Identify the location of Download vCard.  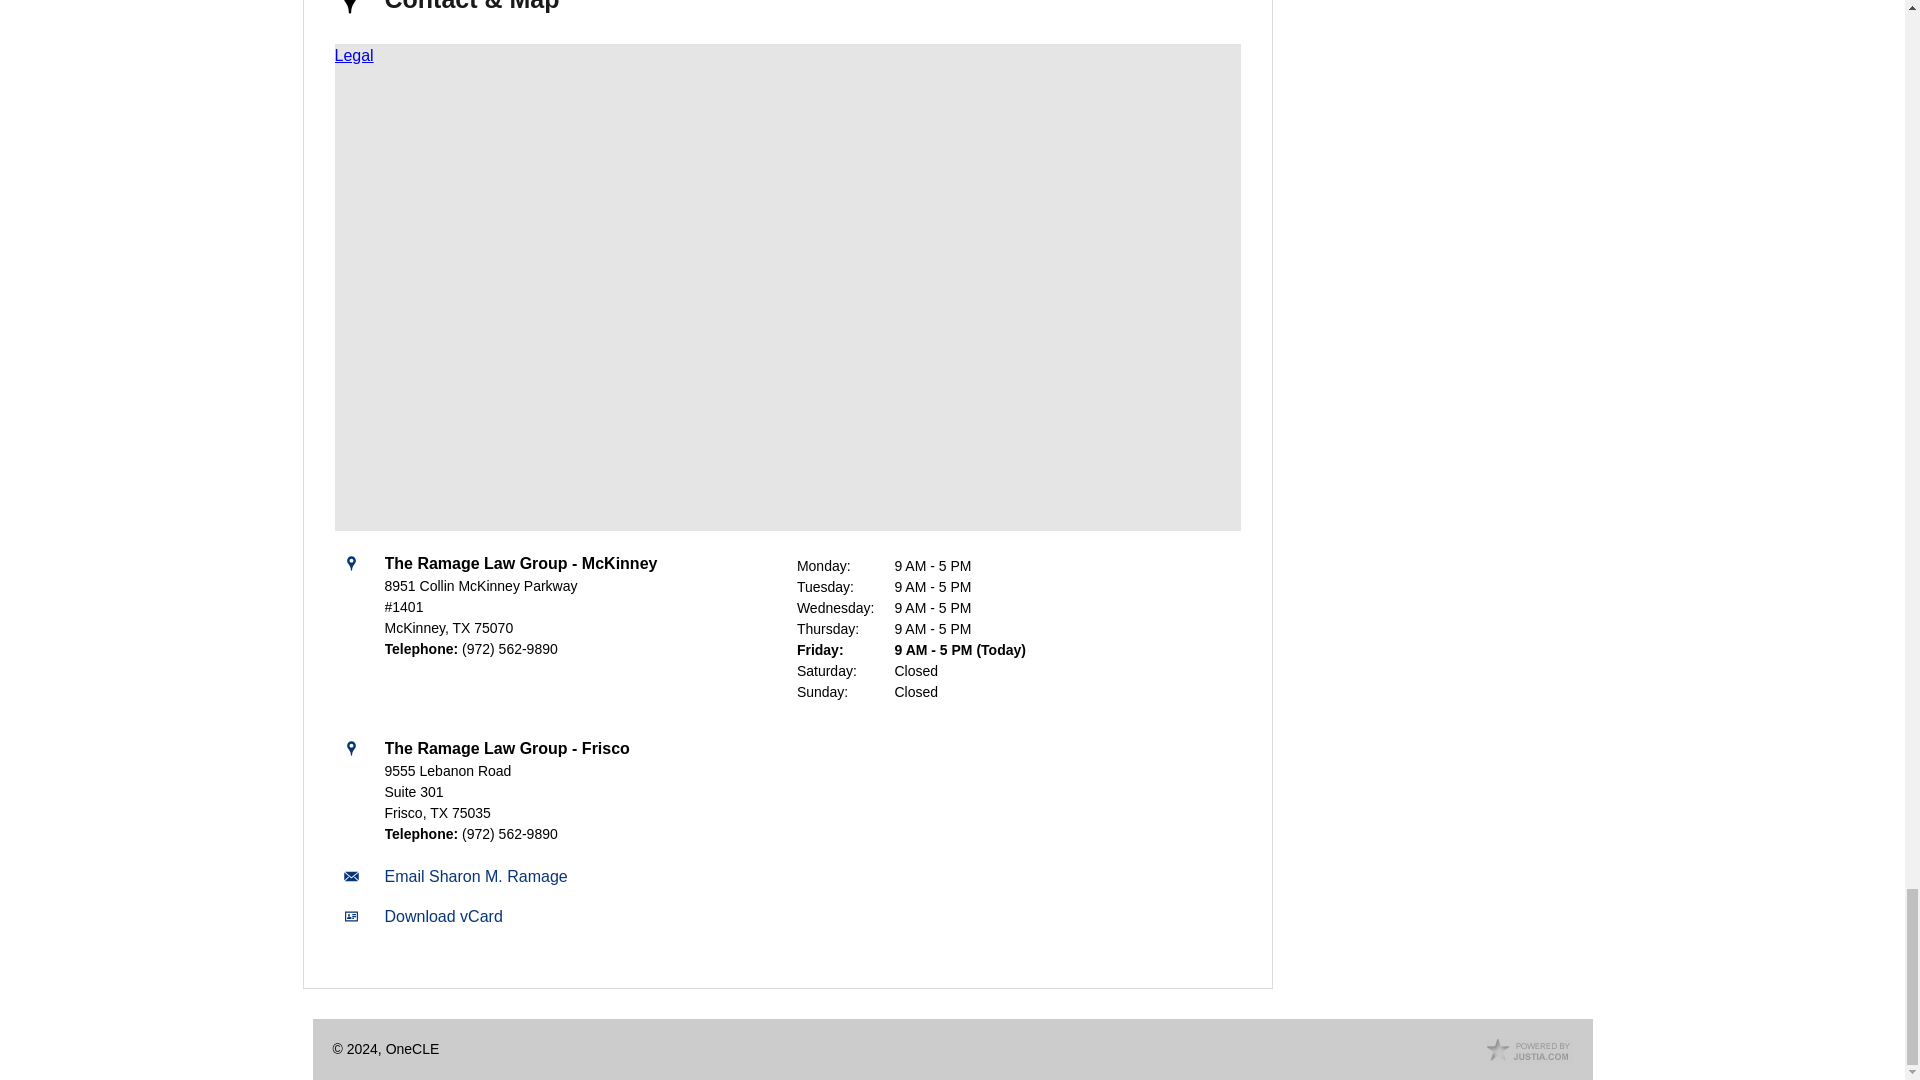
(442, 916).